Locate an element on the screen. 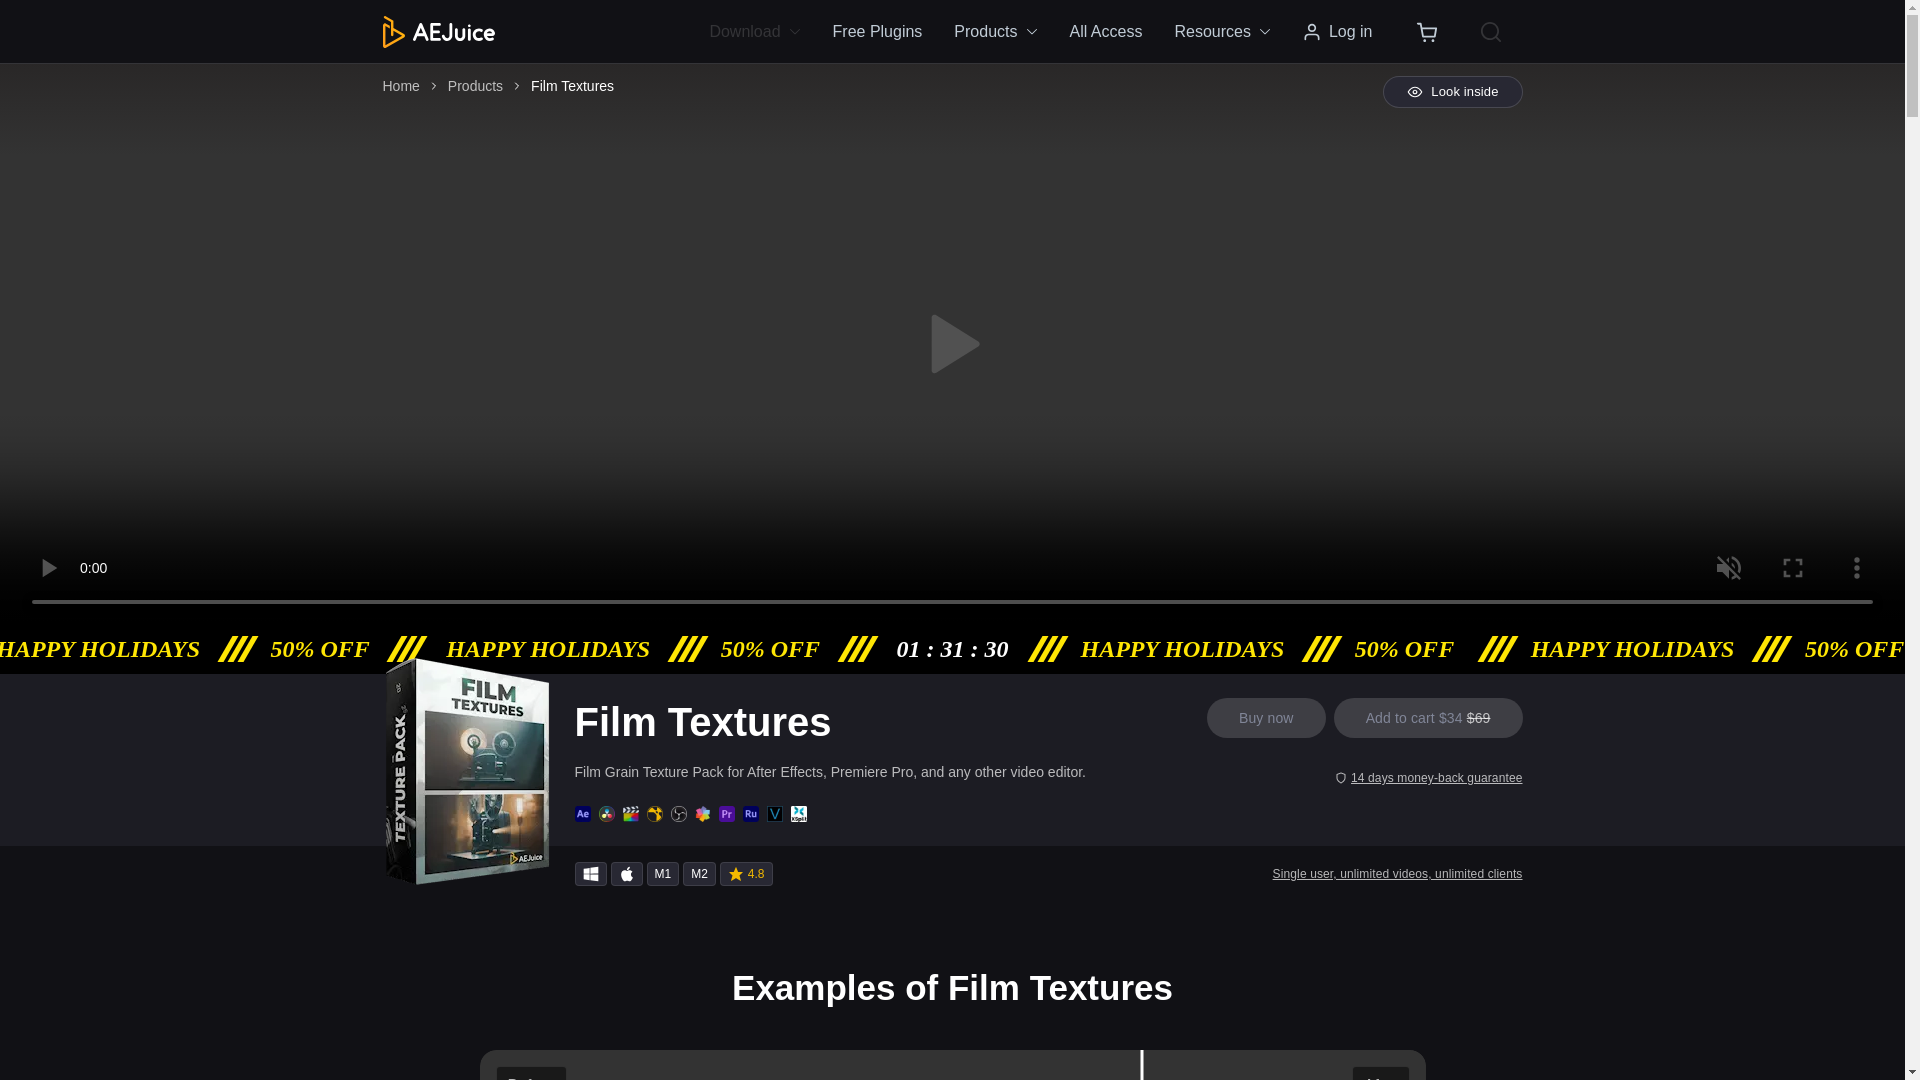 This screenshot has width=1920, height=1080. Products is located at coordinates (995, 31).